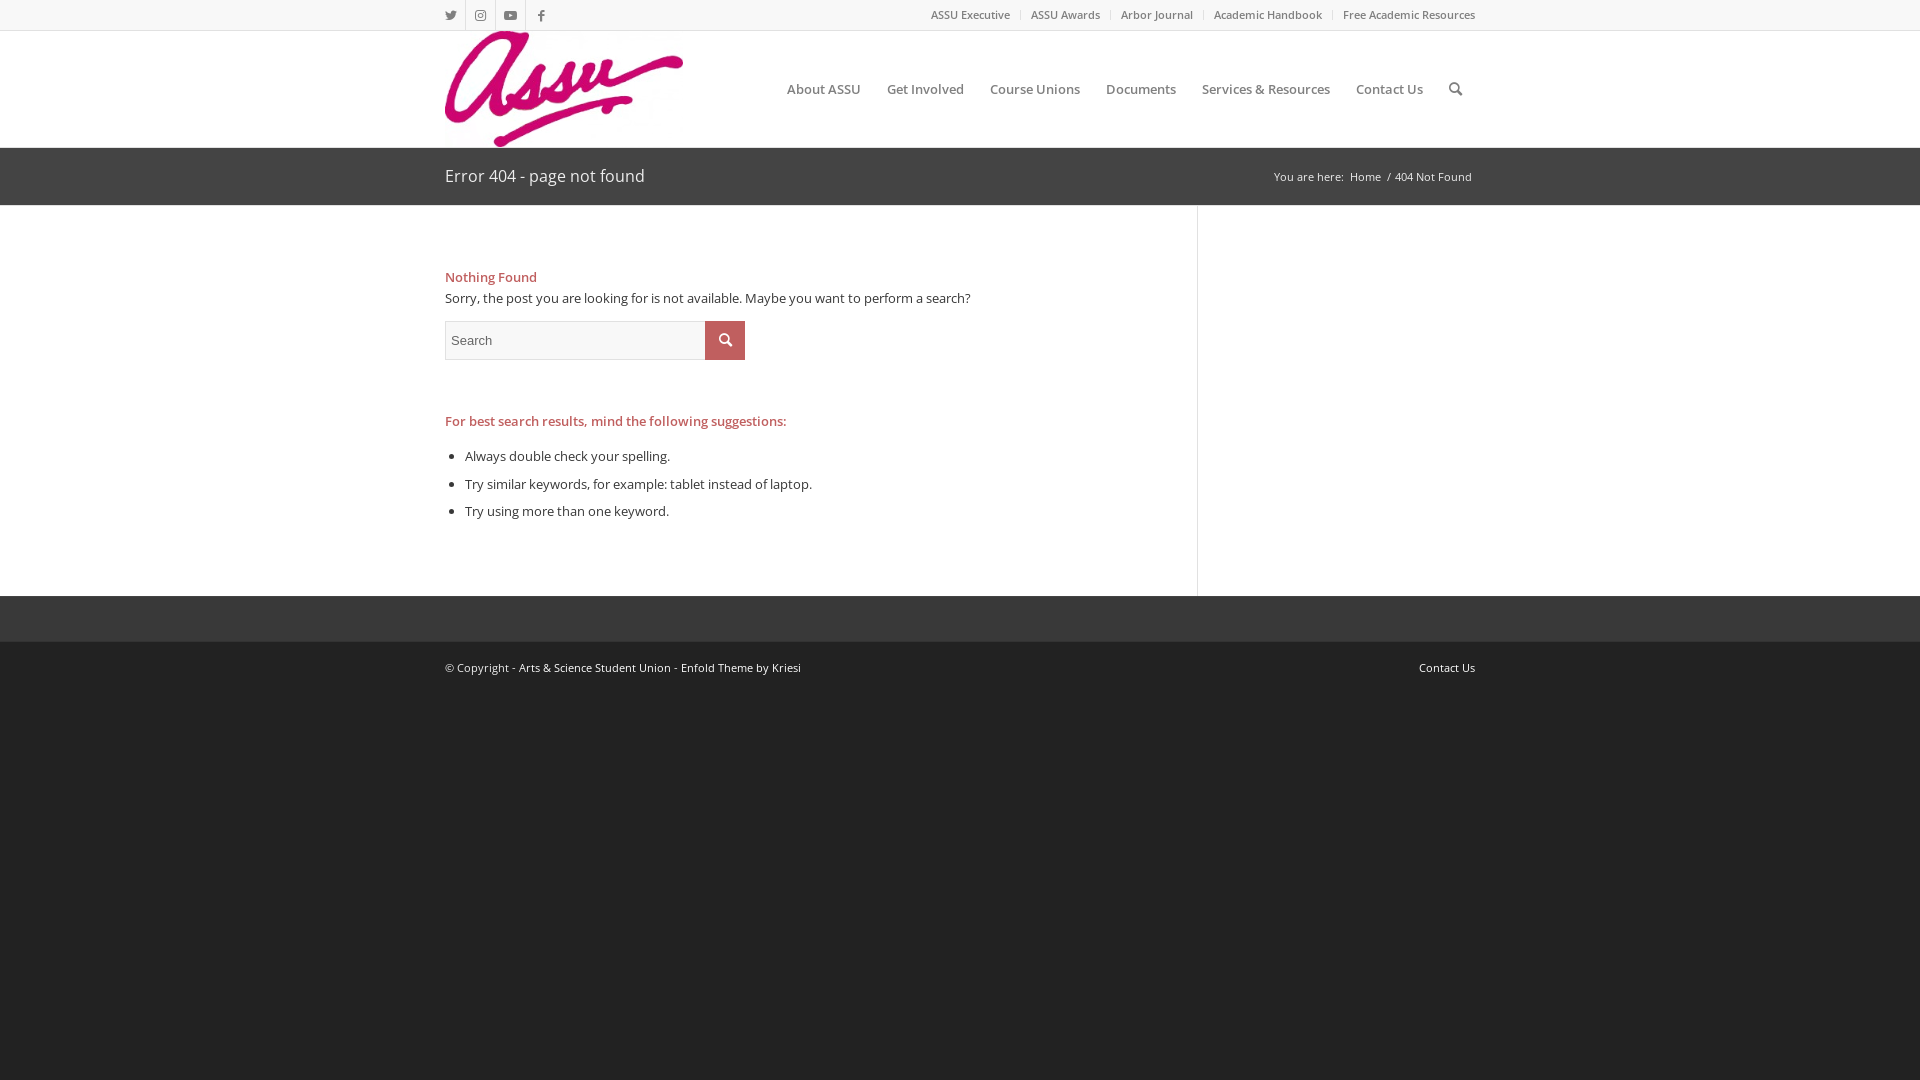 The width and height of the screenshot is (1920, 1080). Describe the element at coordinates (1157, 14) in the screenshot. I see `Arbor Journal` at that location.